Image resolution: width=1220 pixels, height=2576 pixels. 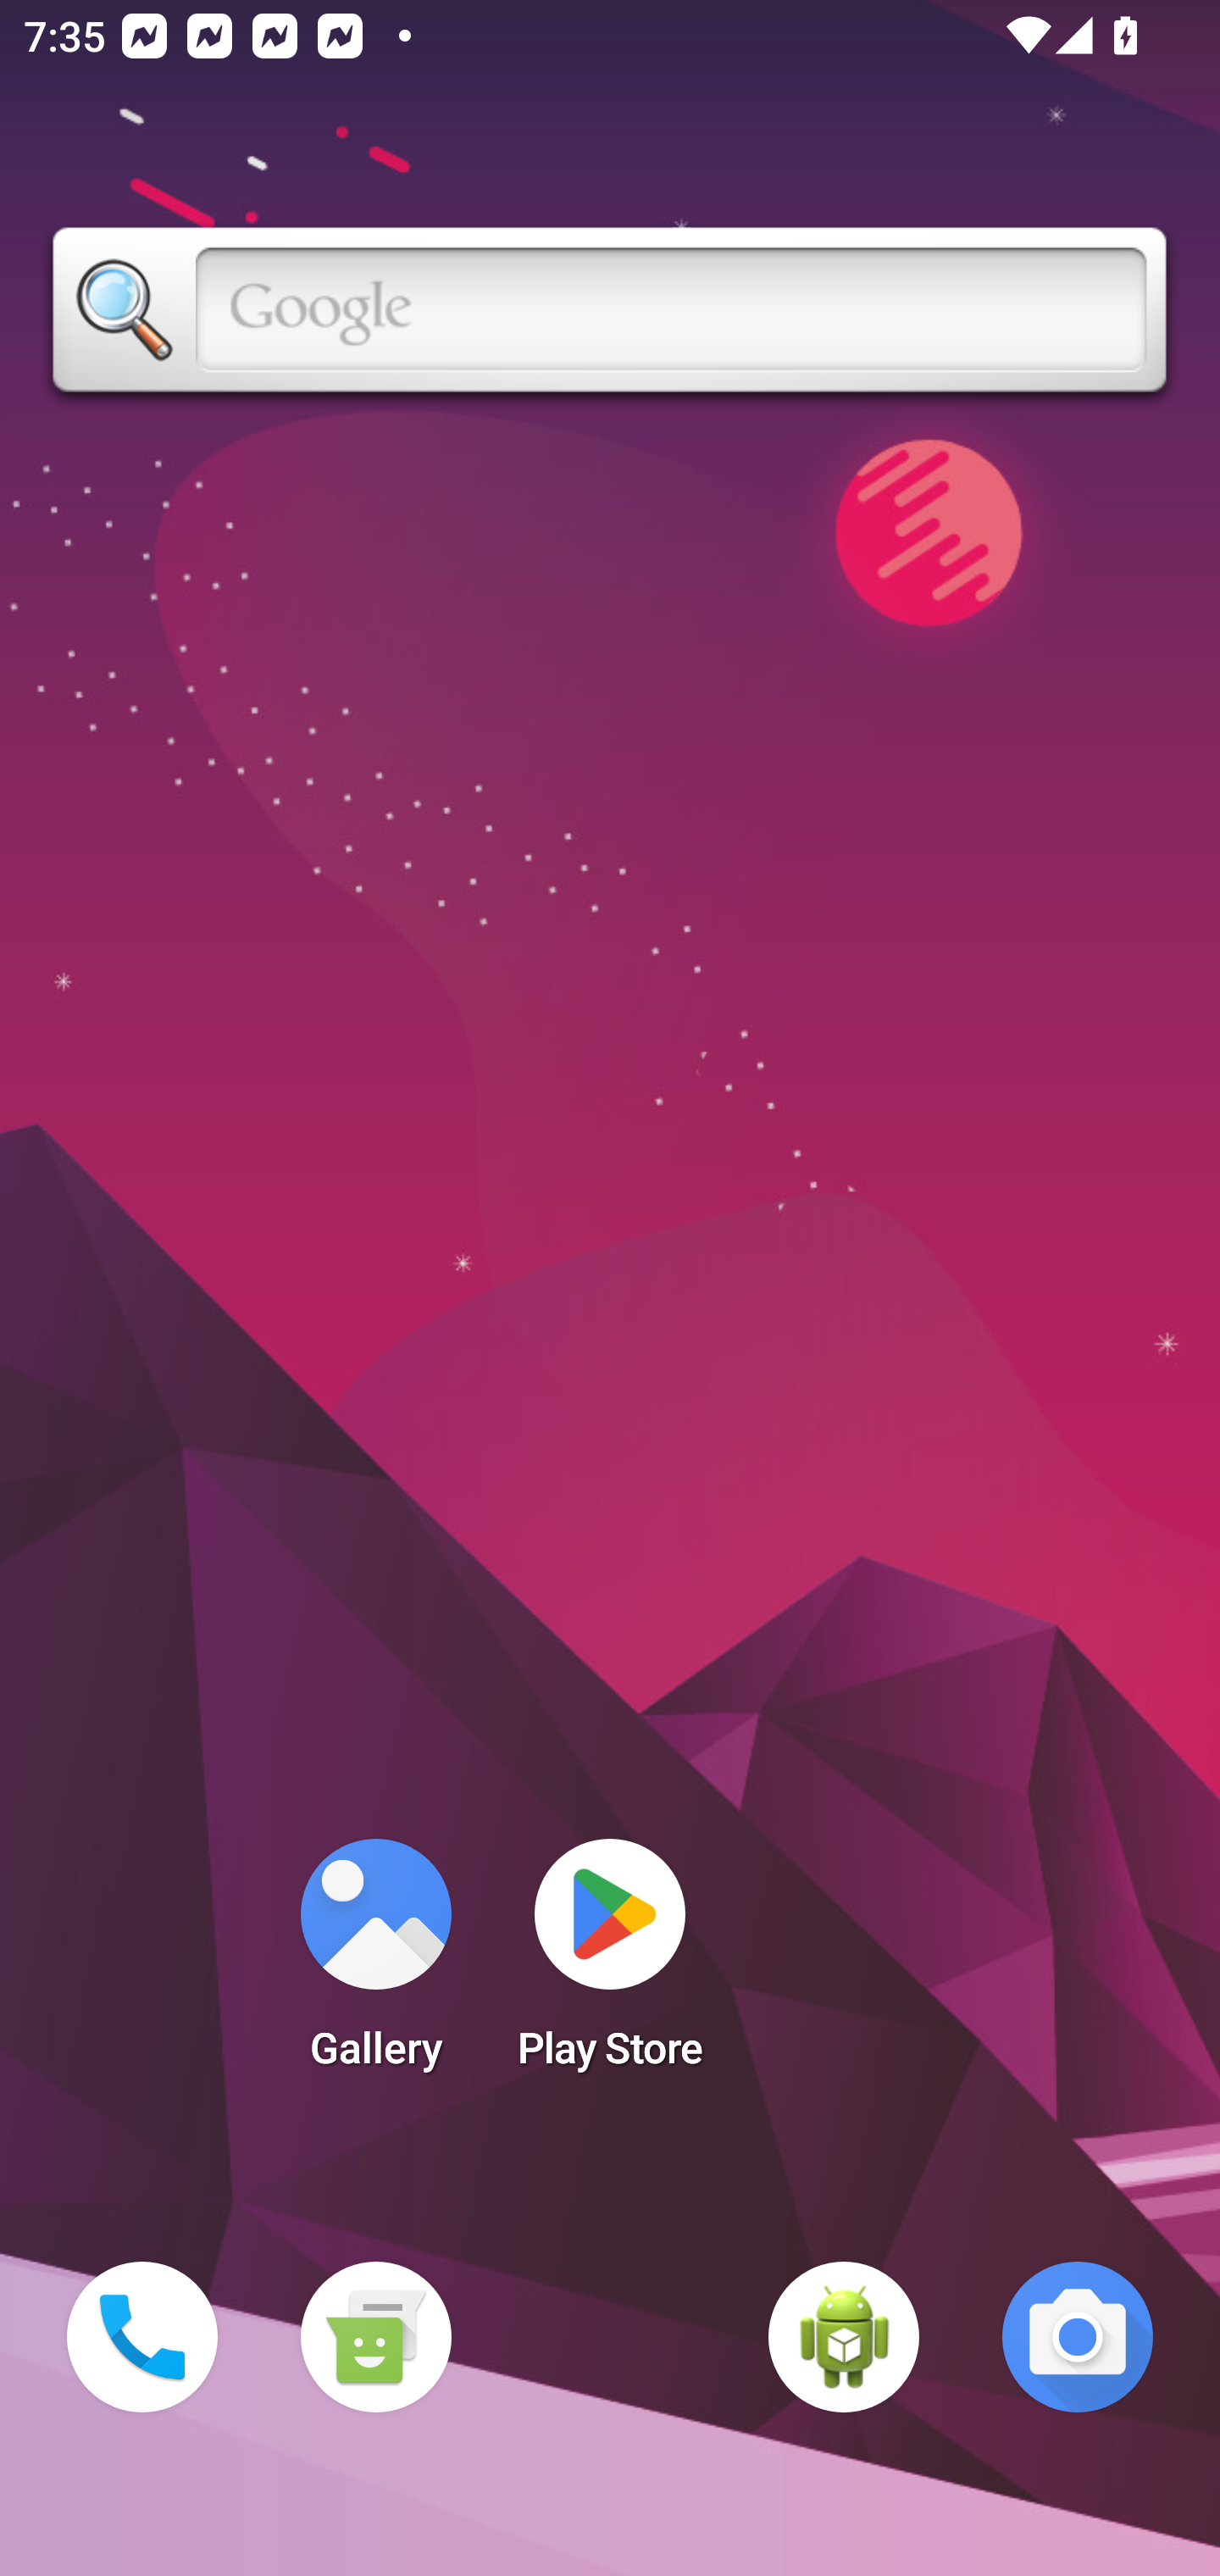 I want to click on Phone, so click(x=142, y=2337).